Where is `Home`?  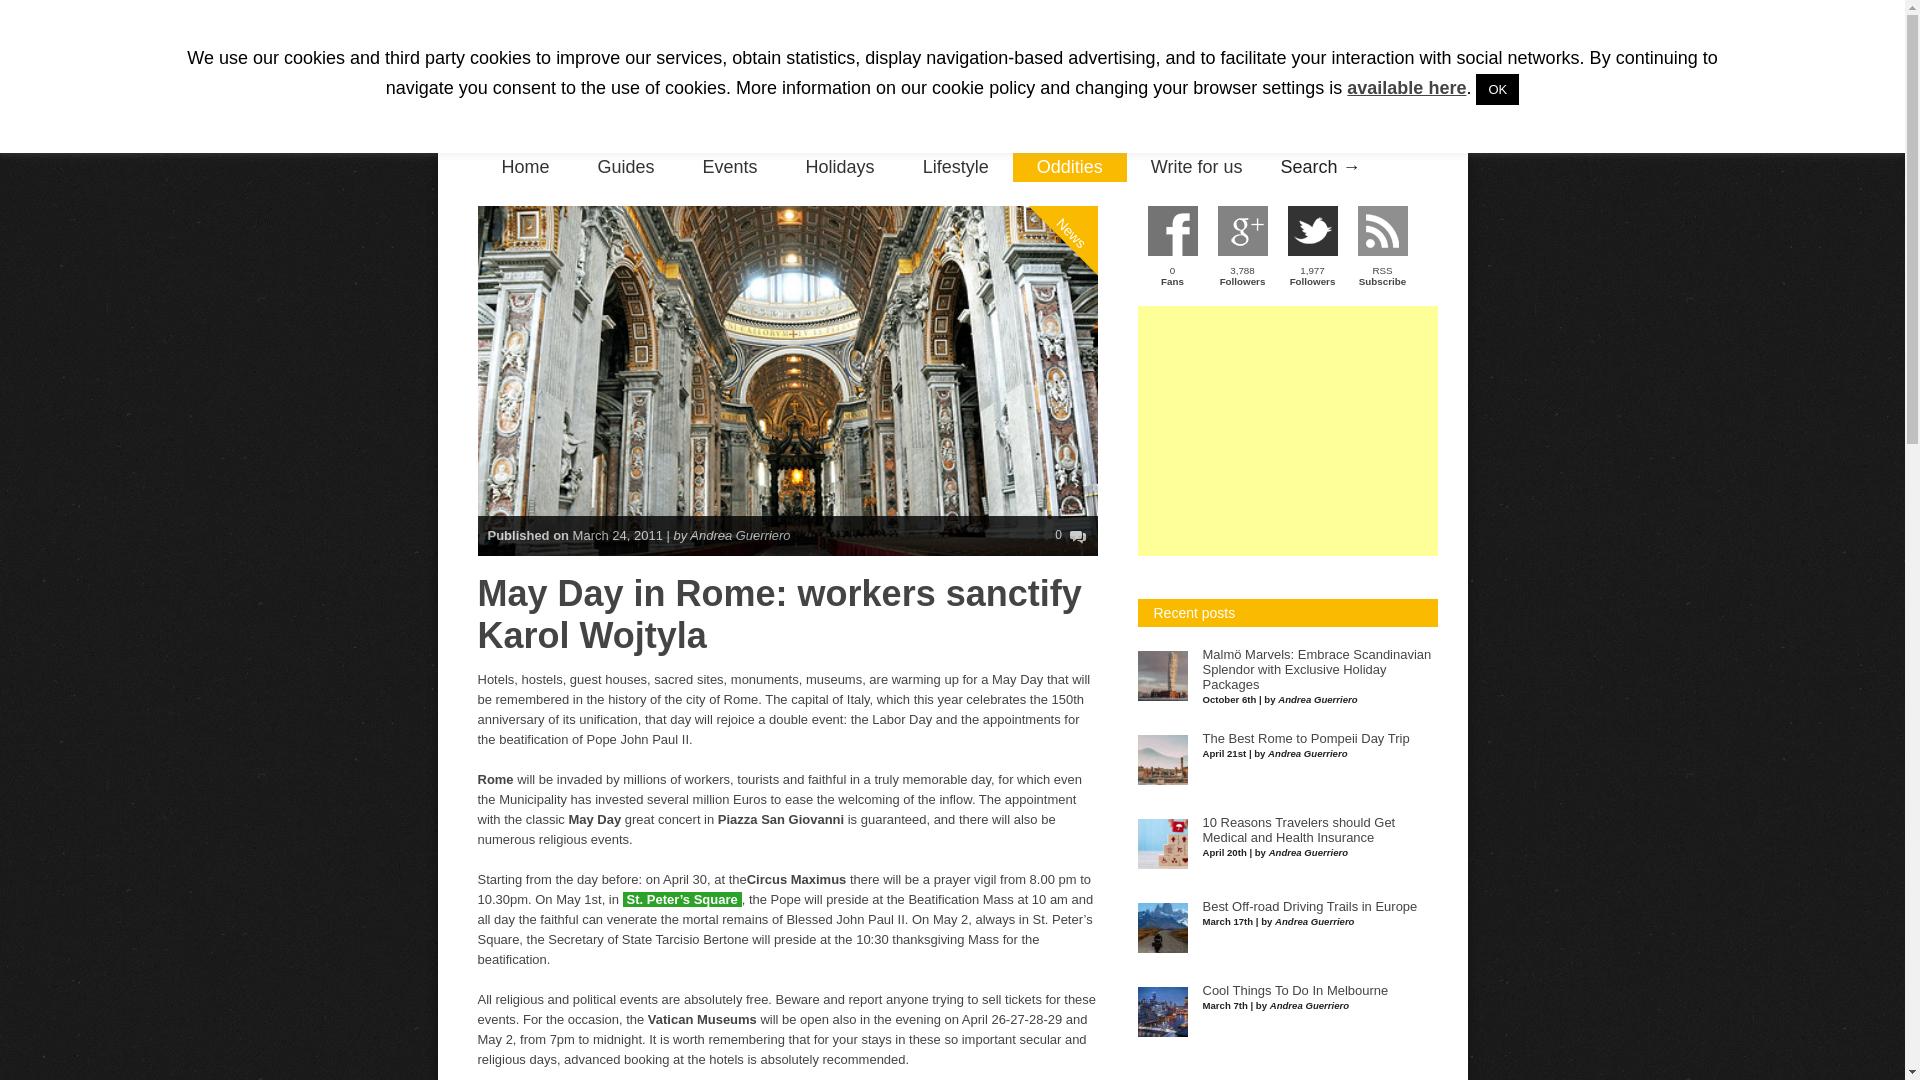
Home is located at coordinates (526, 168).